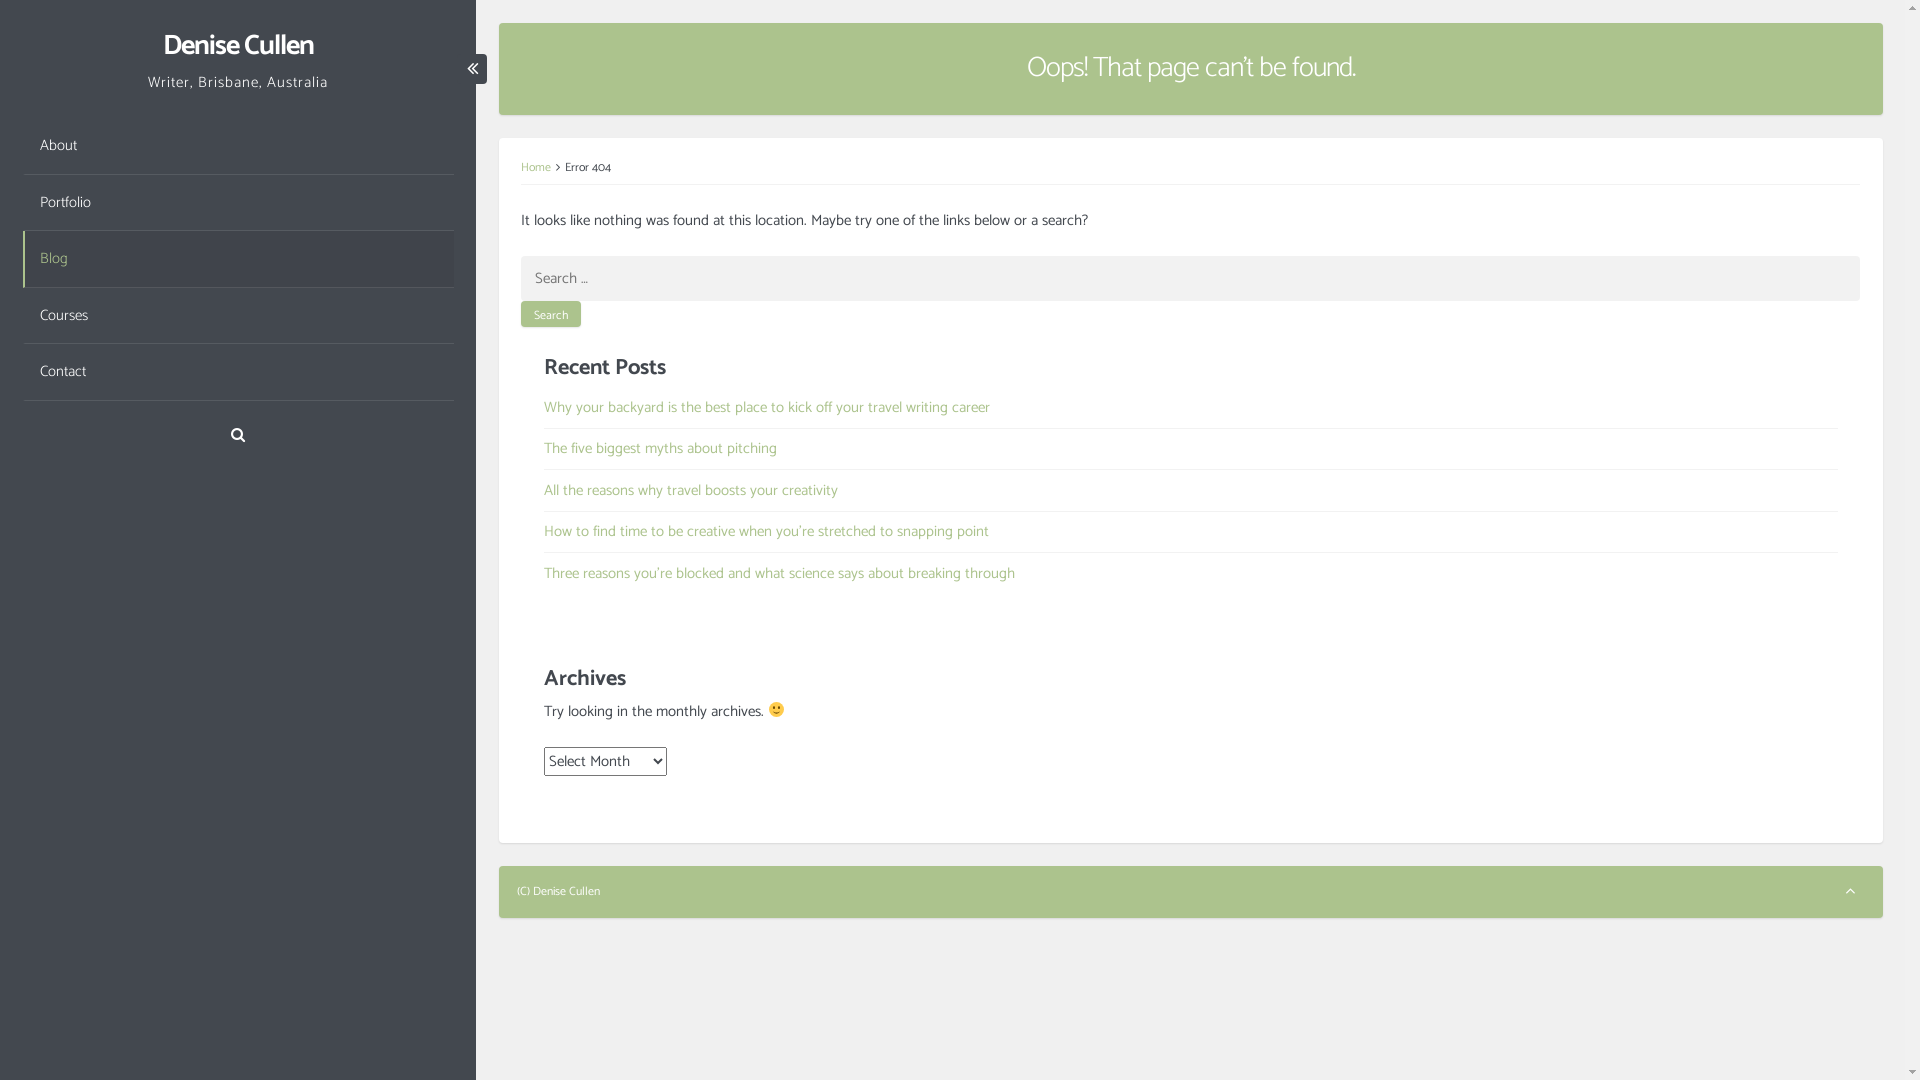  I want to click on Contact, so click(238, 372).